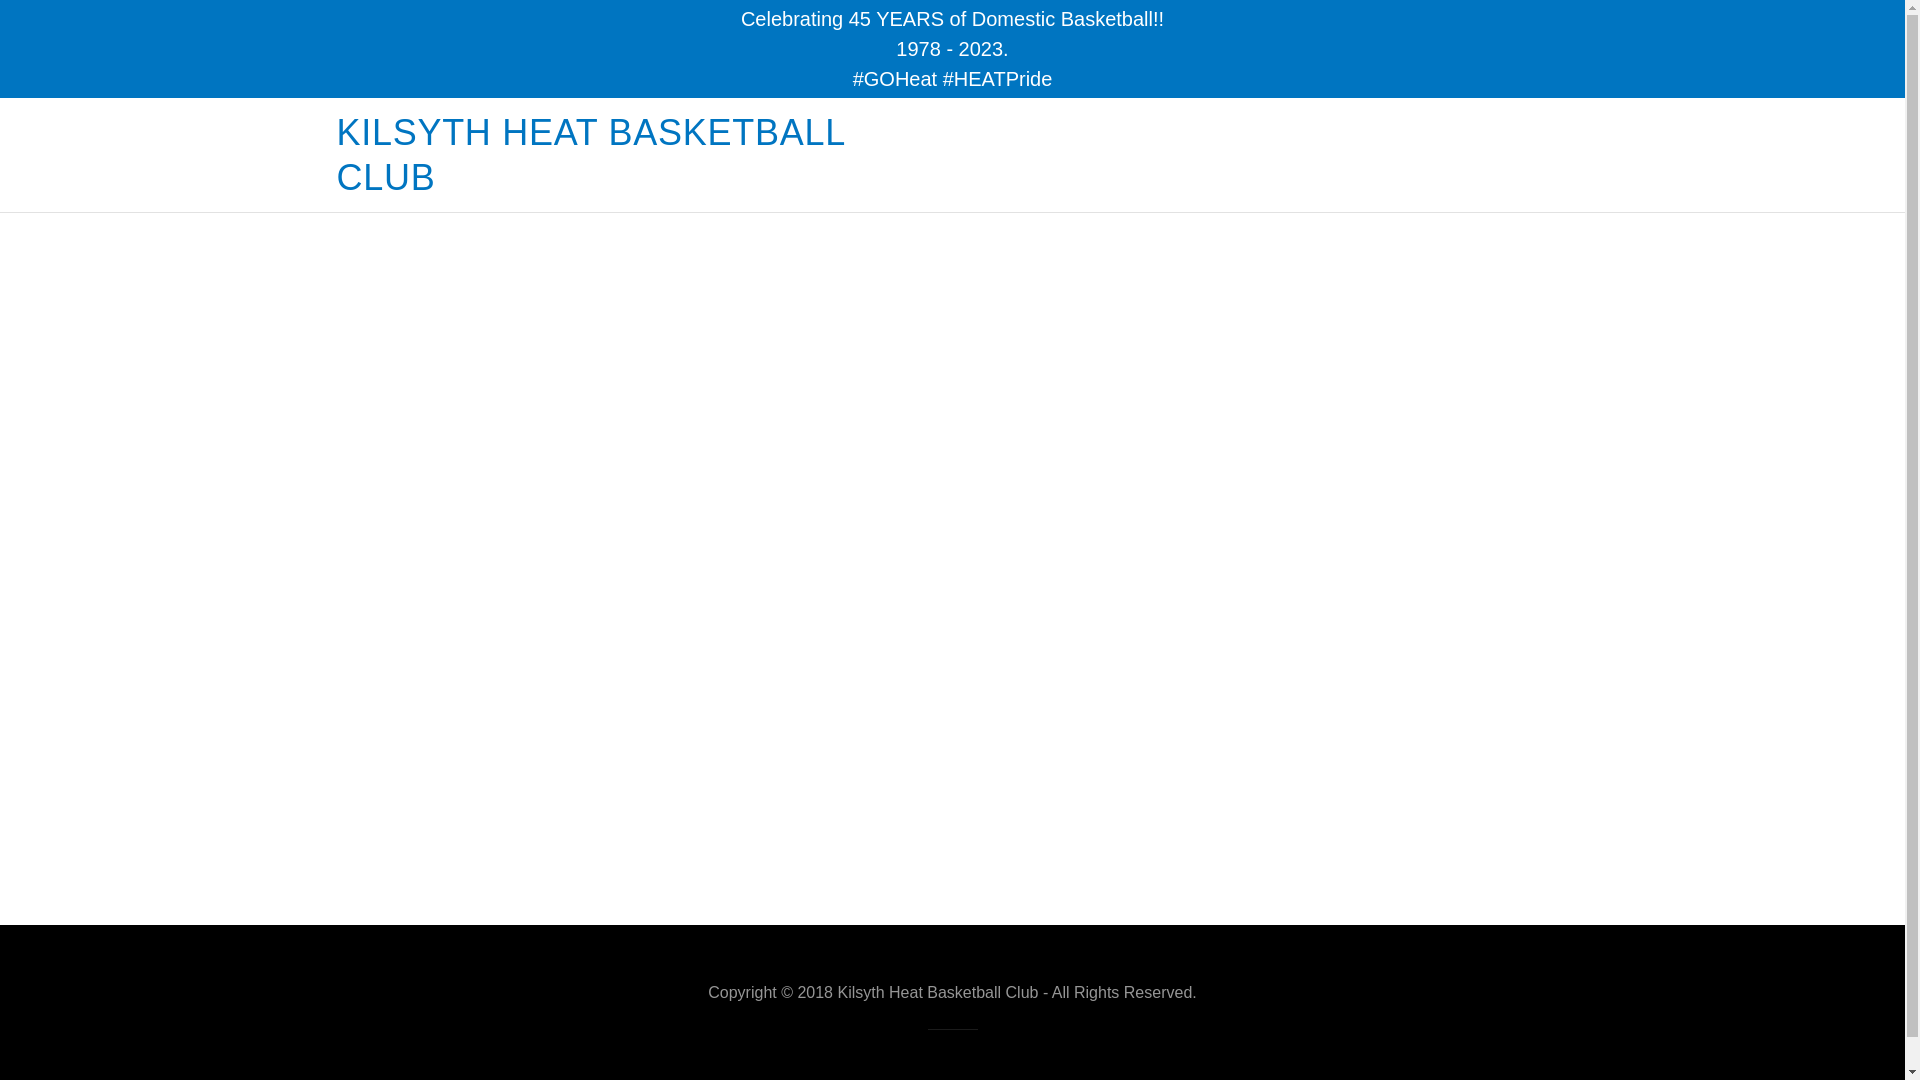 Image resolution: width=1920 pixels, height=1080 pixels. What do you see at coordinates (644, 183) in the screenshot?
I see `KILSYTH HEAT BASKETBALL CLUB` at bounding box center [644, 183].